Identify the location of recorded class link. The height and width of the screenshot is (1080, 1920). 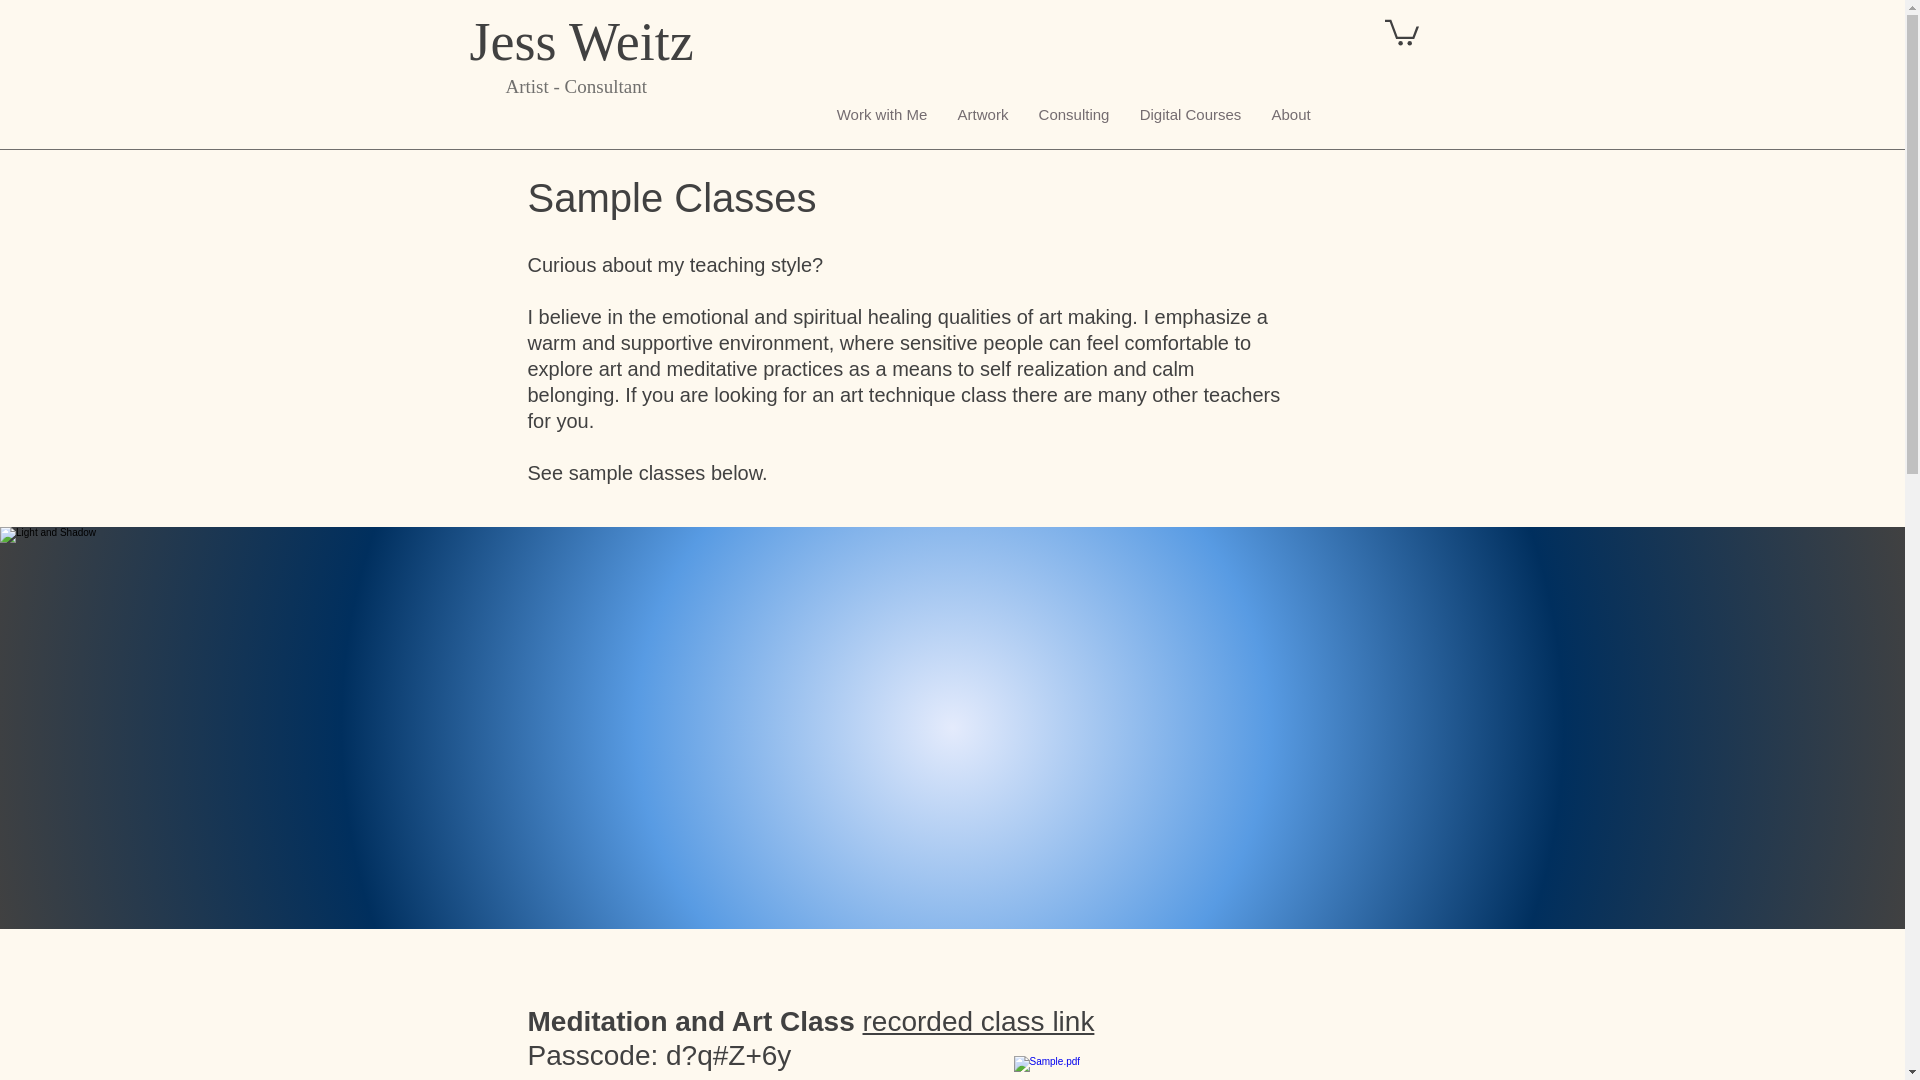
(978, 1020).